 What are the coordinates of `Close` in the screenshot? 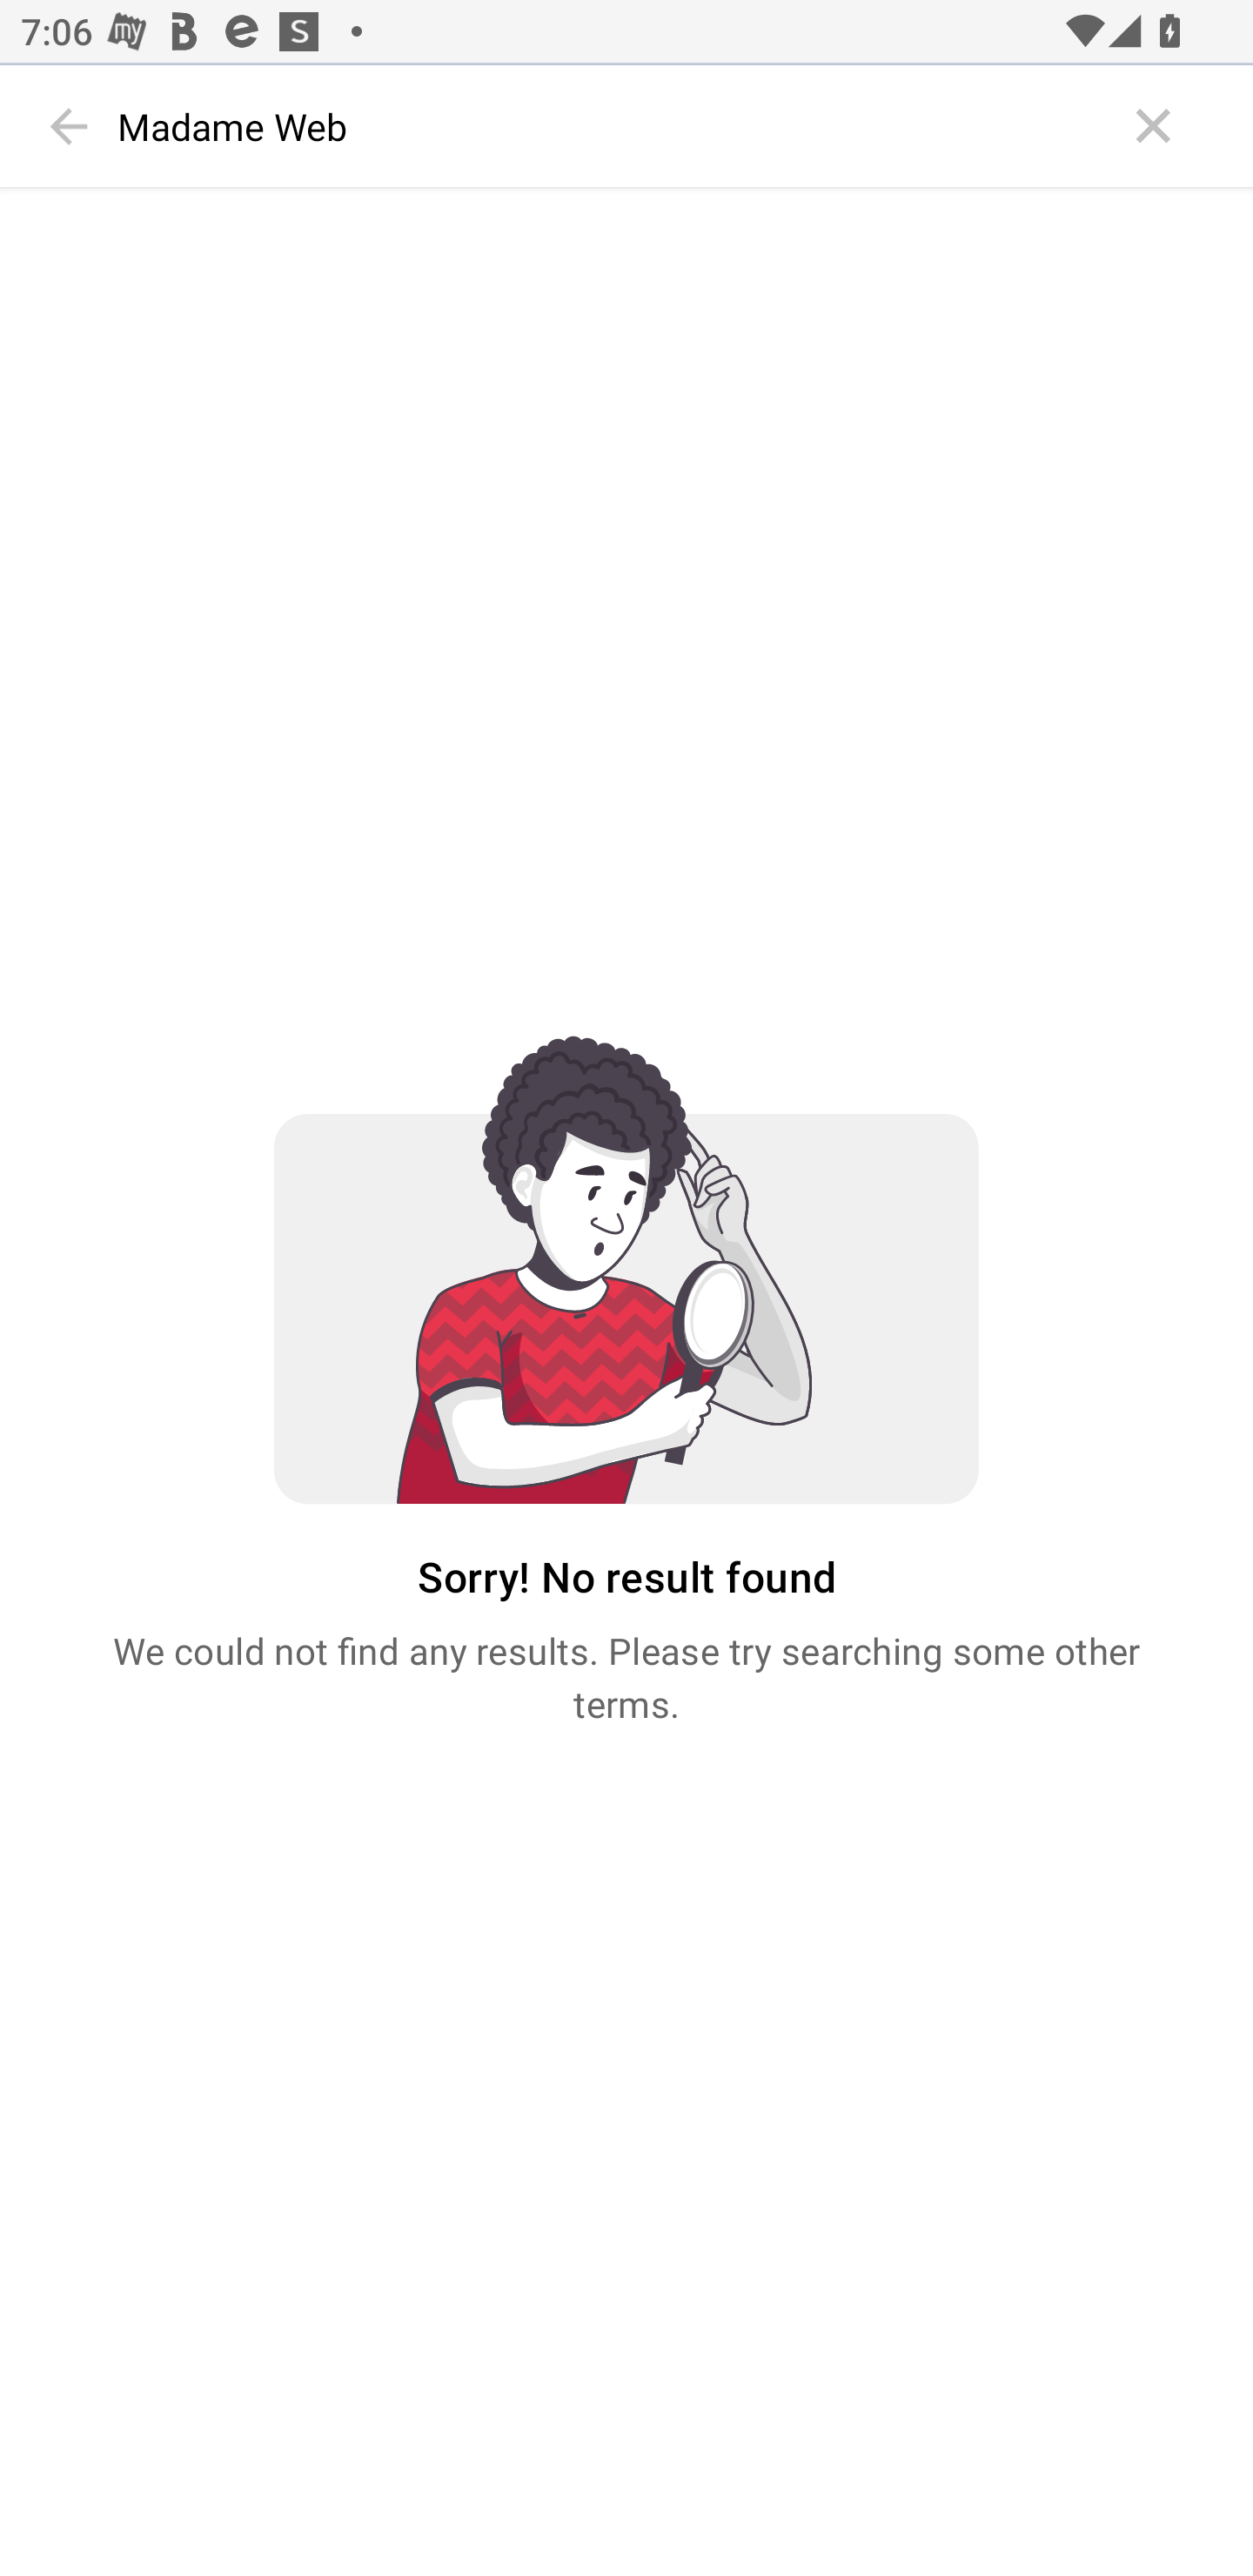 It's located at (1154, 126).